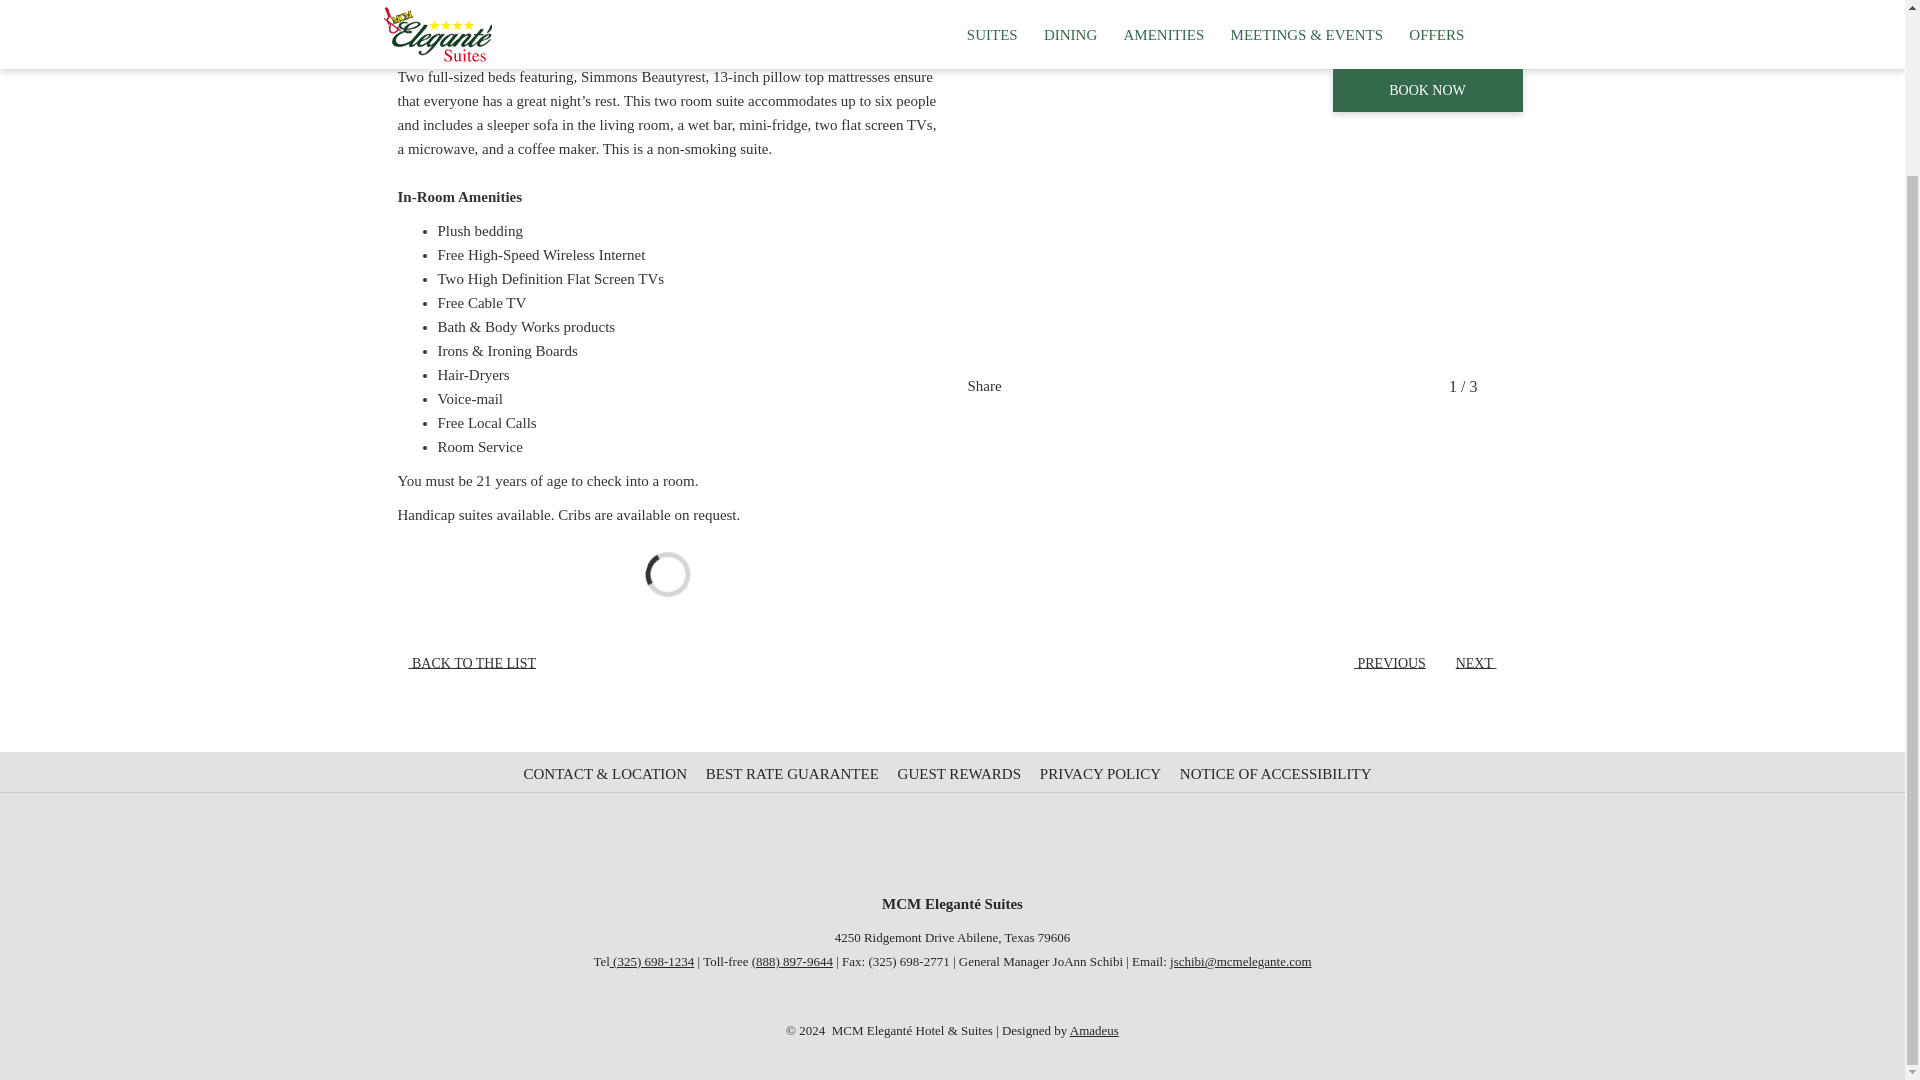  Describe the element at coordinates (1002, 386) in the screenshot. I see `Share` at that location.